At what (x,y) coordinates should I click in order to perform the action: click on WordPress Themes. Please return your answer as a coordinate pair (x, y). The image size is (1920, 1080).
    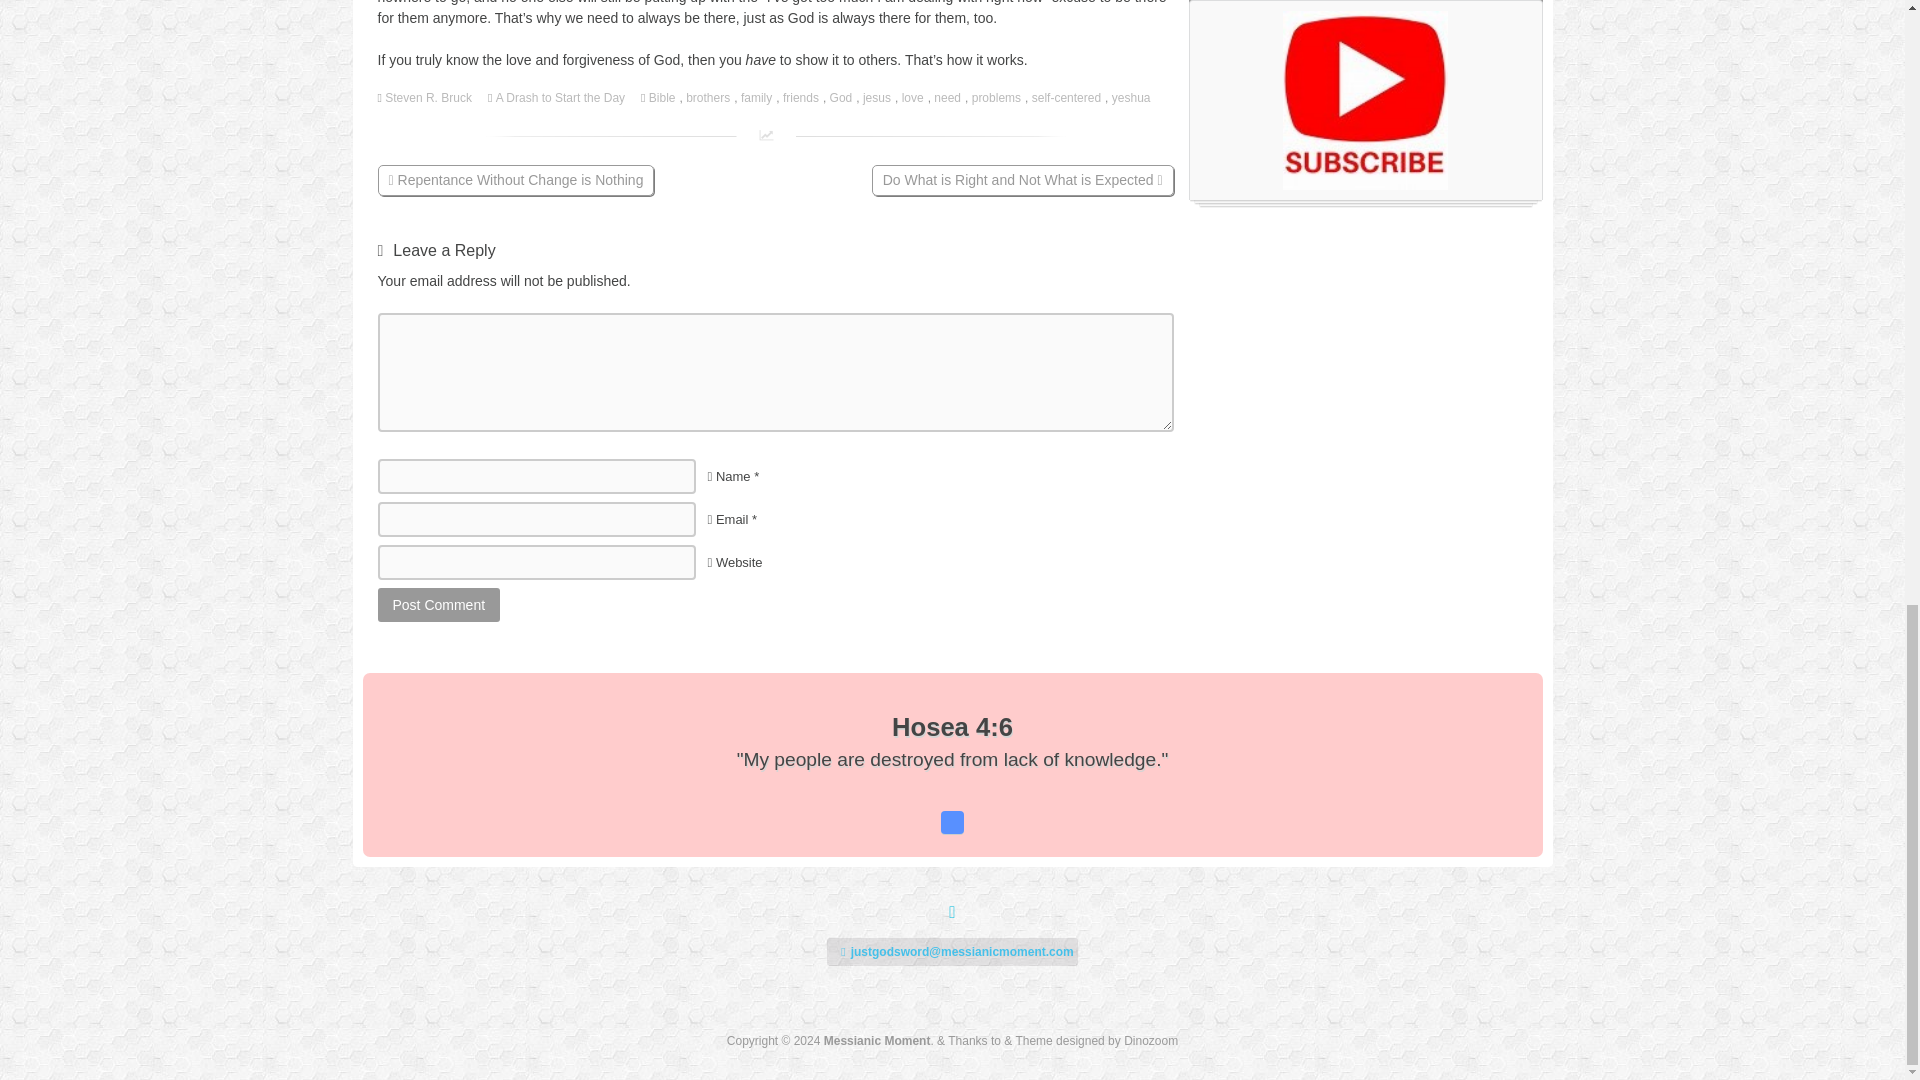
    Looking at the image, I should click on (1150, 1040).